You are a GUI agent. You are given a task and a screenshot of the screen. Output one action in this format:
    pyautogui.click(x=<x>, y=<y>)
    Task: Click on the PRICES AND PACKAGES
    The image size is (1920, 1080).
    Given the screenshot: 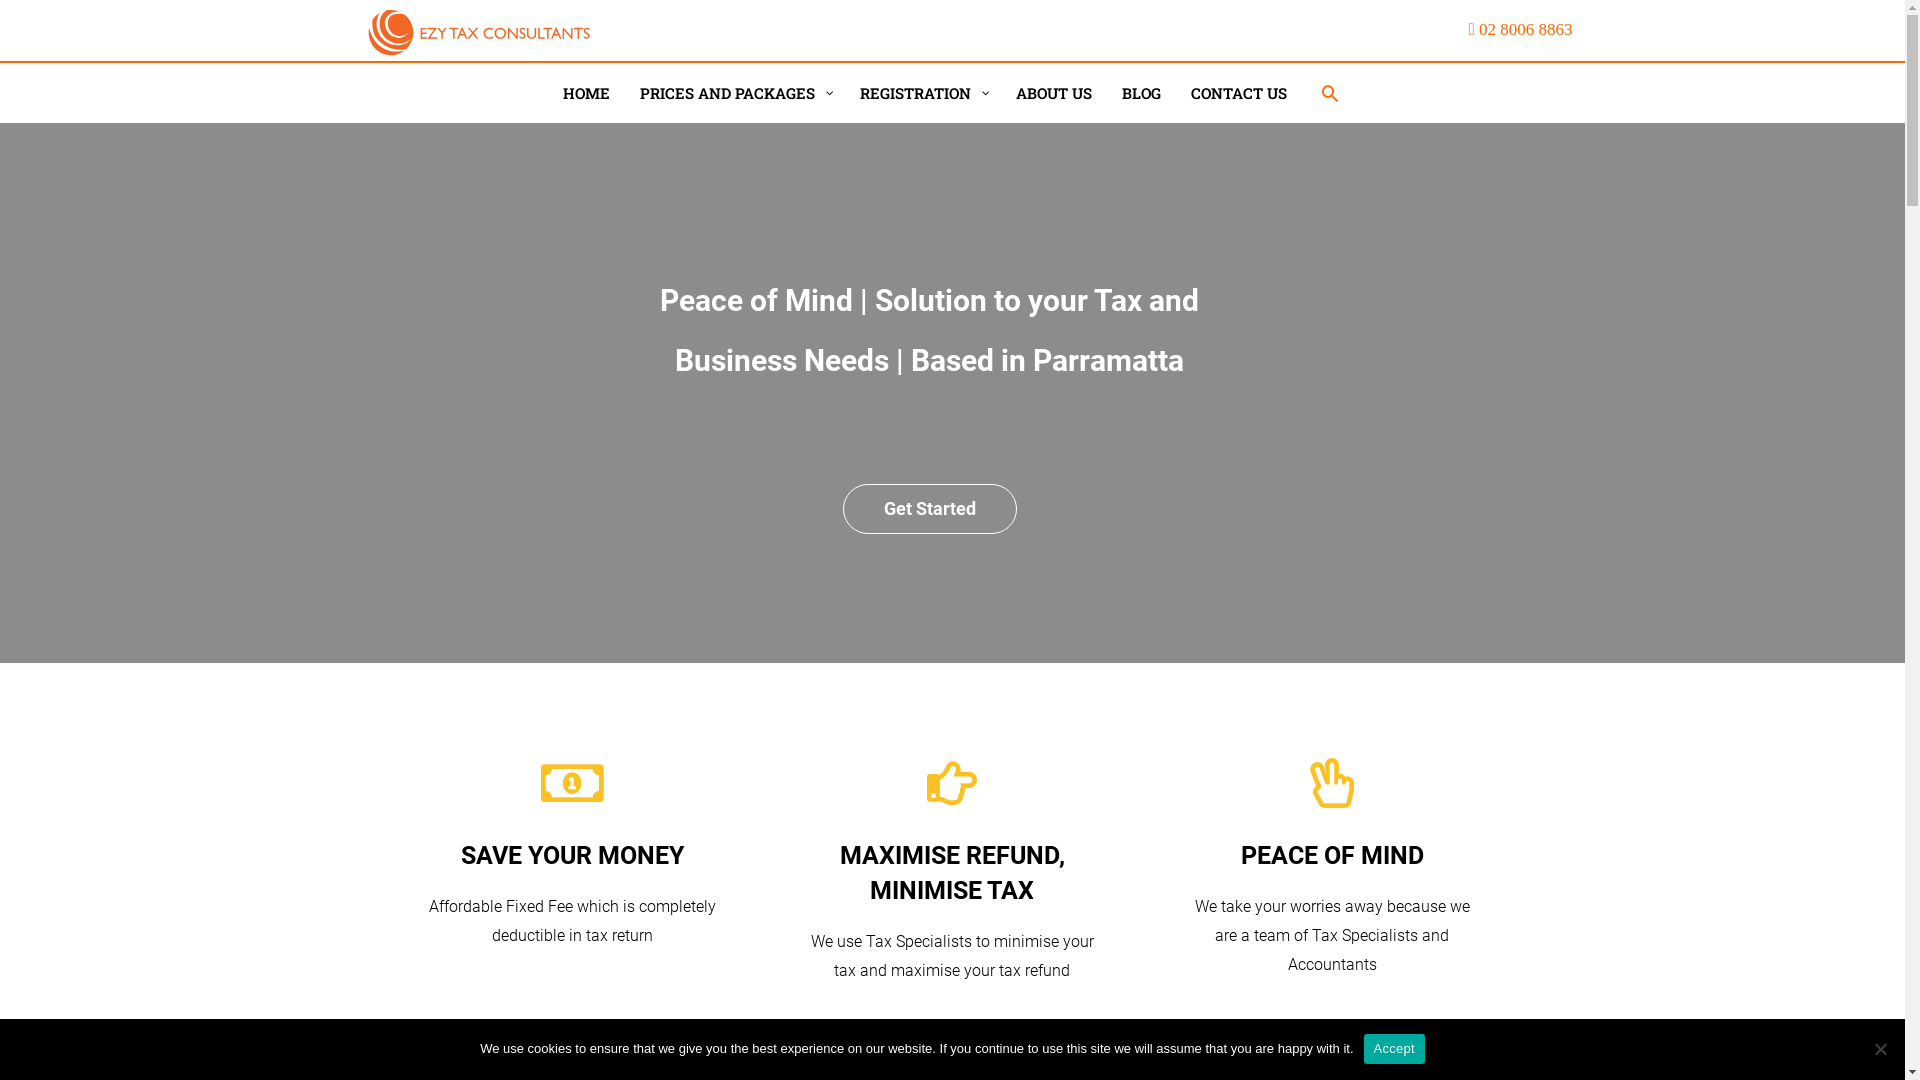 What is the action you would take?
    pyautogui.click(x=734, y=93)
    